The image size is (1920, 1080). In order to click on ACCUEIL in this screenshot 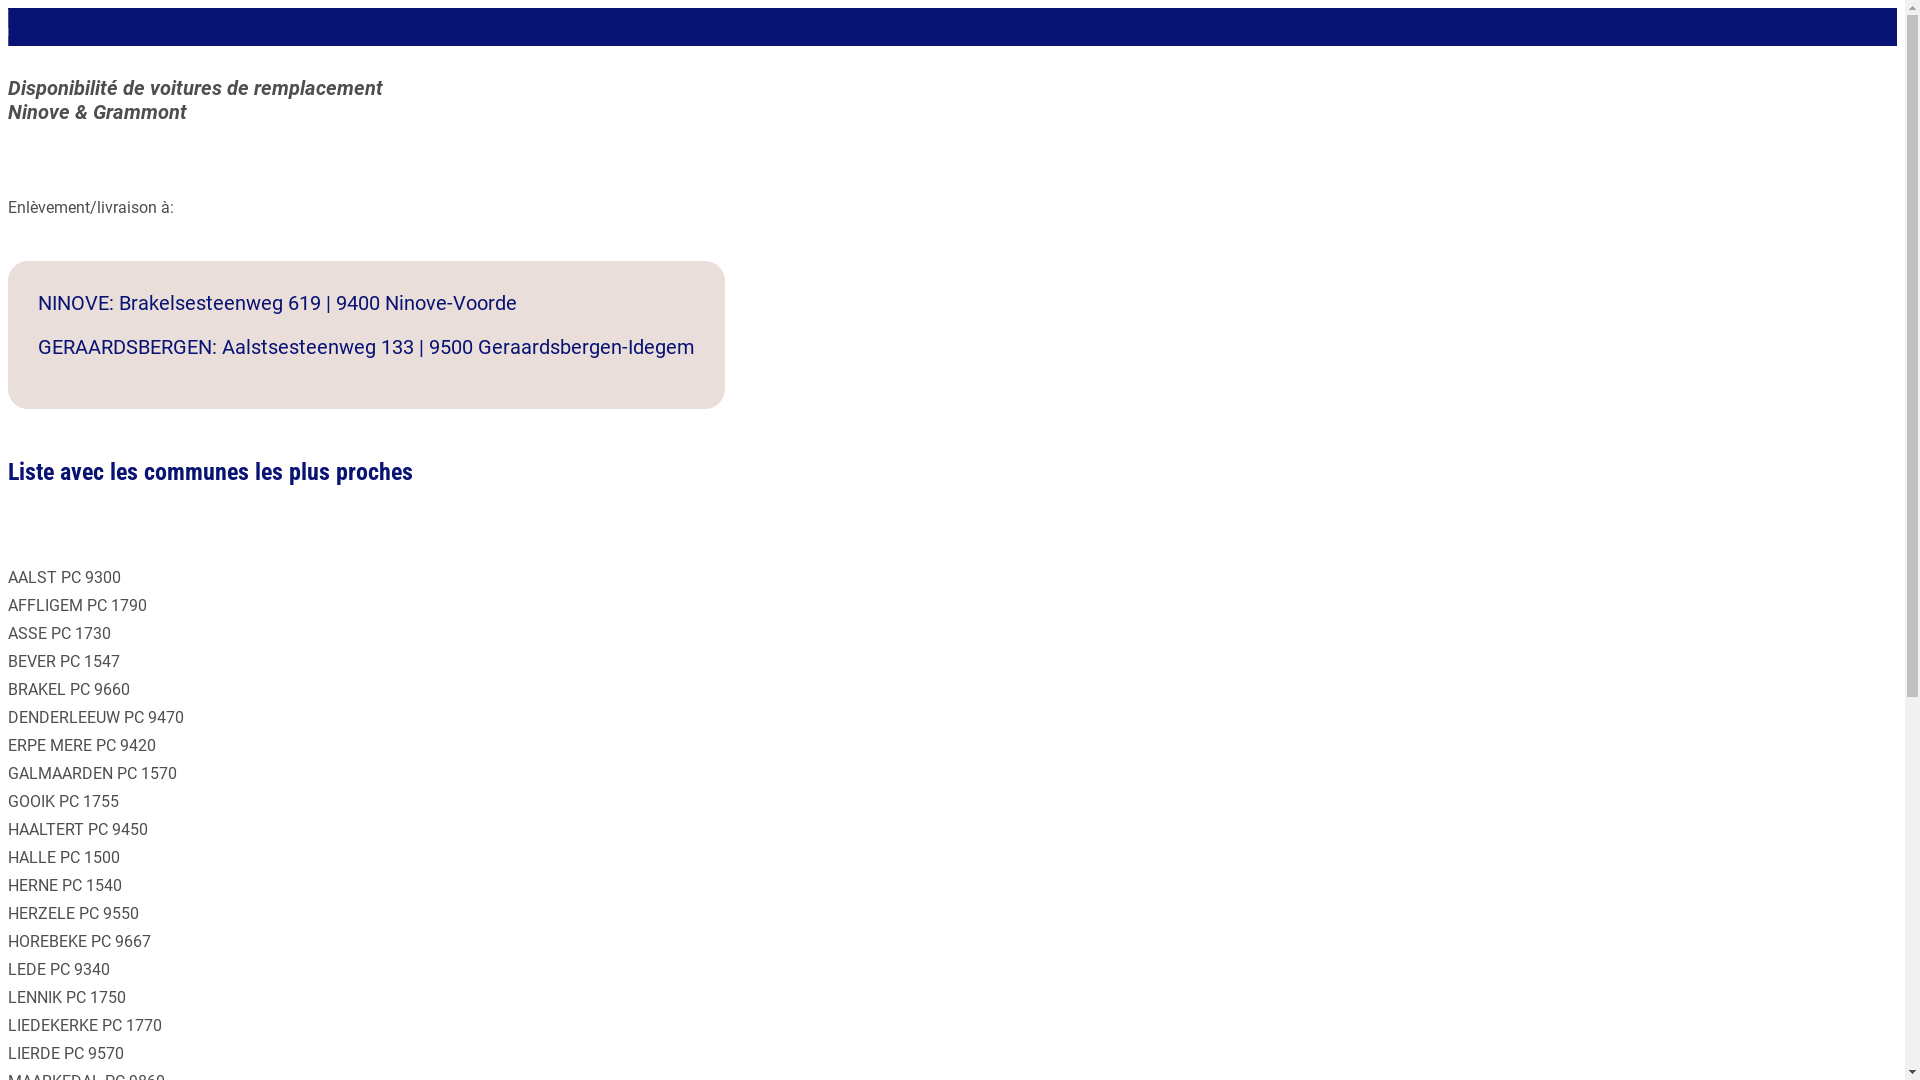, I will do `click(28, 23)`.